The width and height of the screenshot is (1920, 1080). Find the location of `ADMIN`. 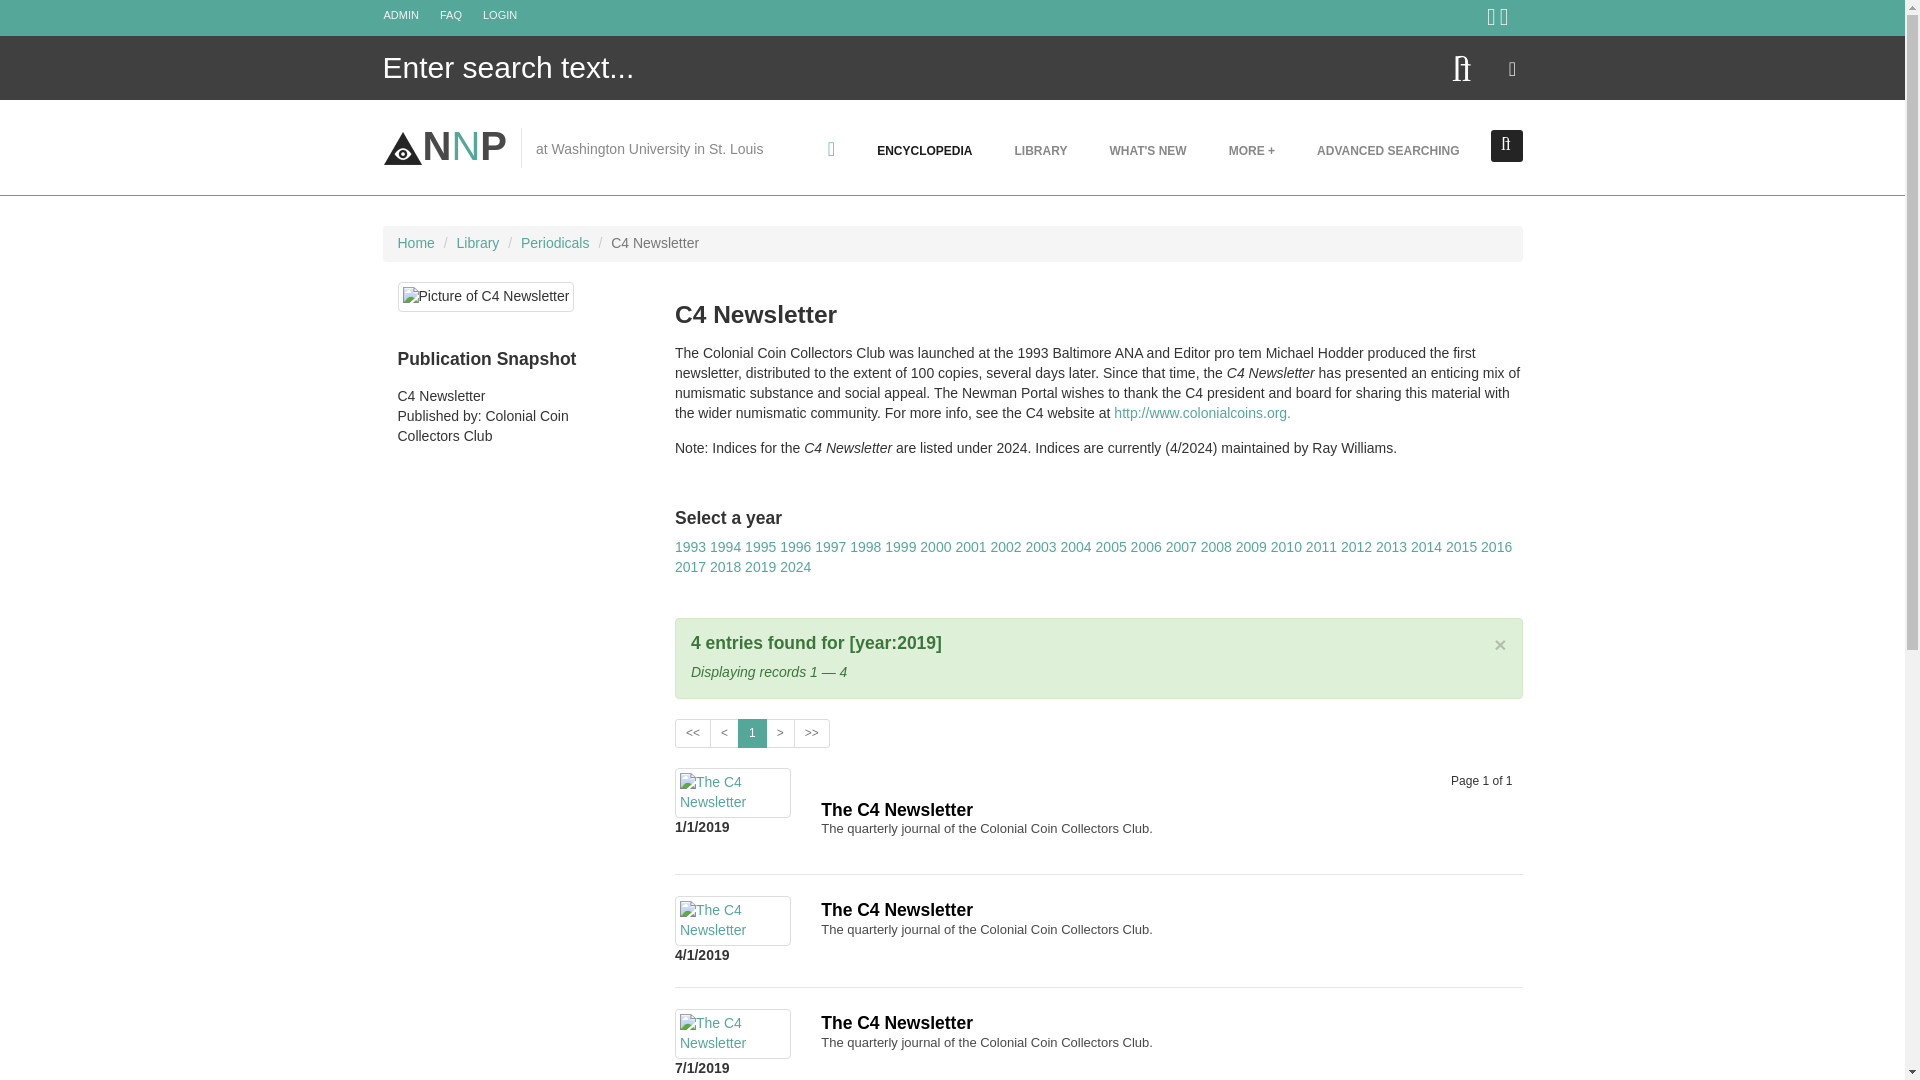

ADMIN is located at coordinates (410, 15).